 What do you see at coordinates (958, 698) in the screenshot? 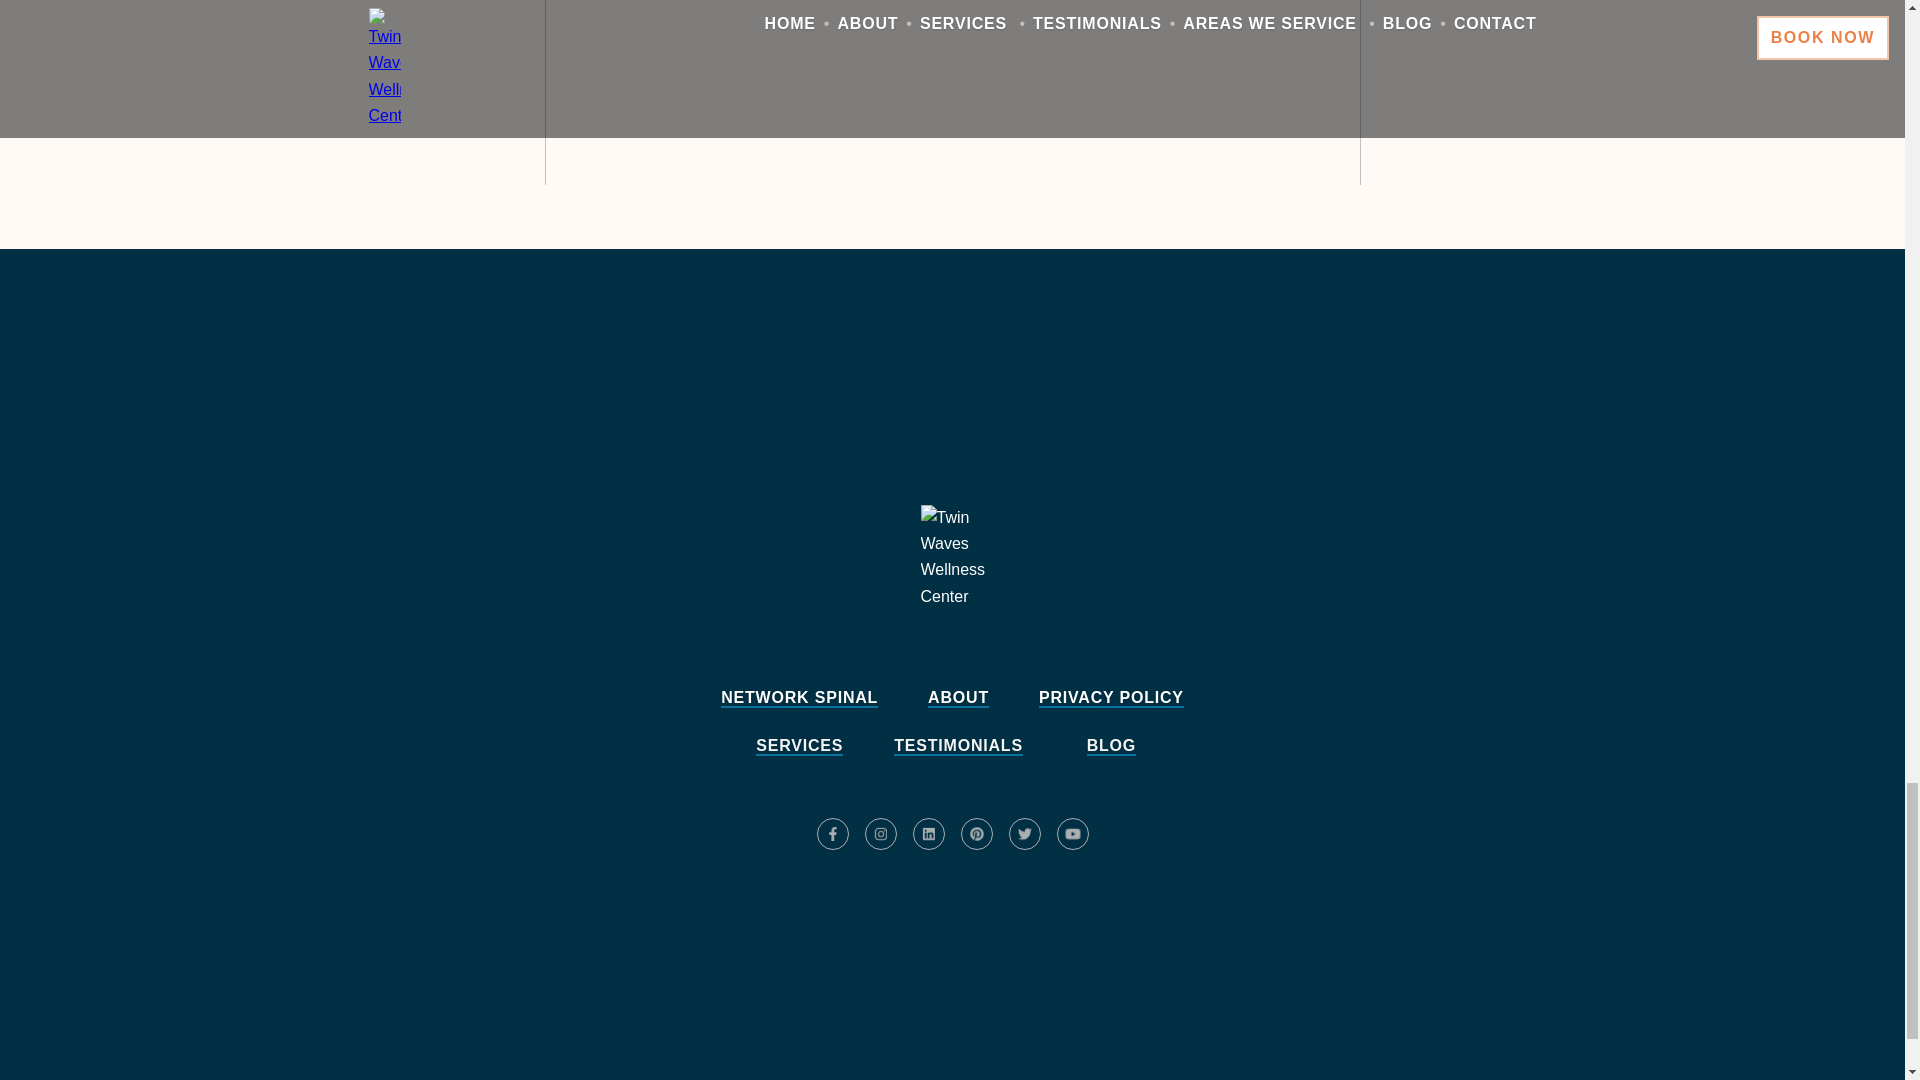
I see `ABOUT` at bounding box center [958, 698].